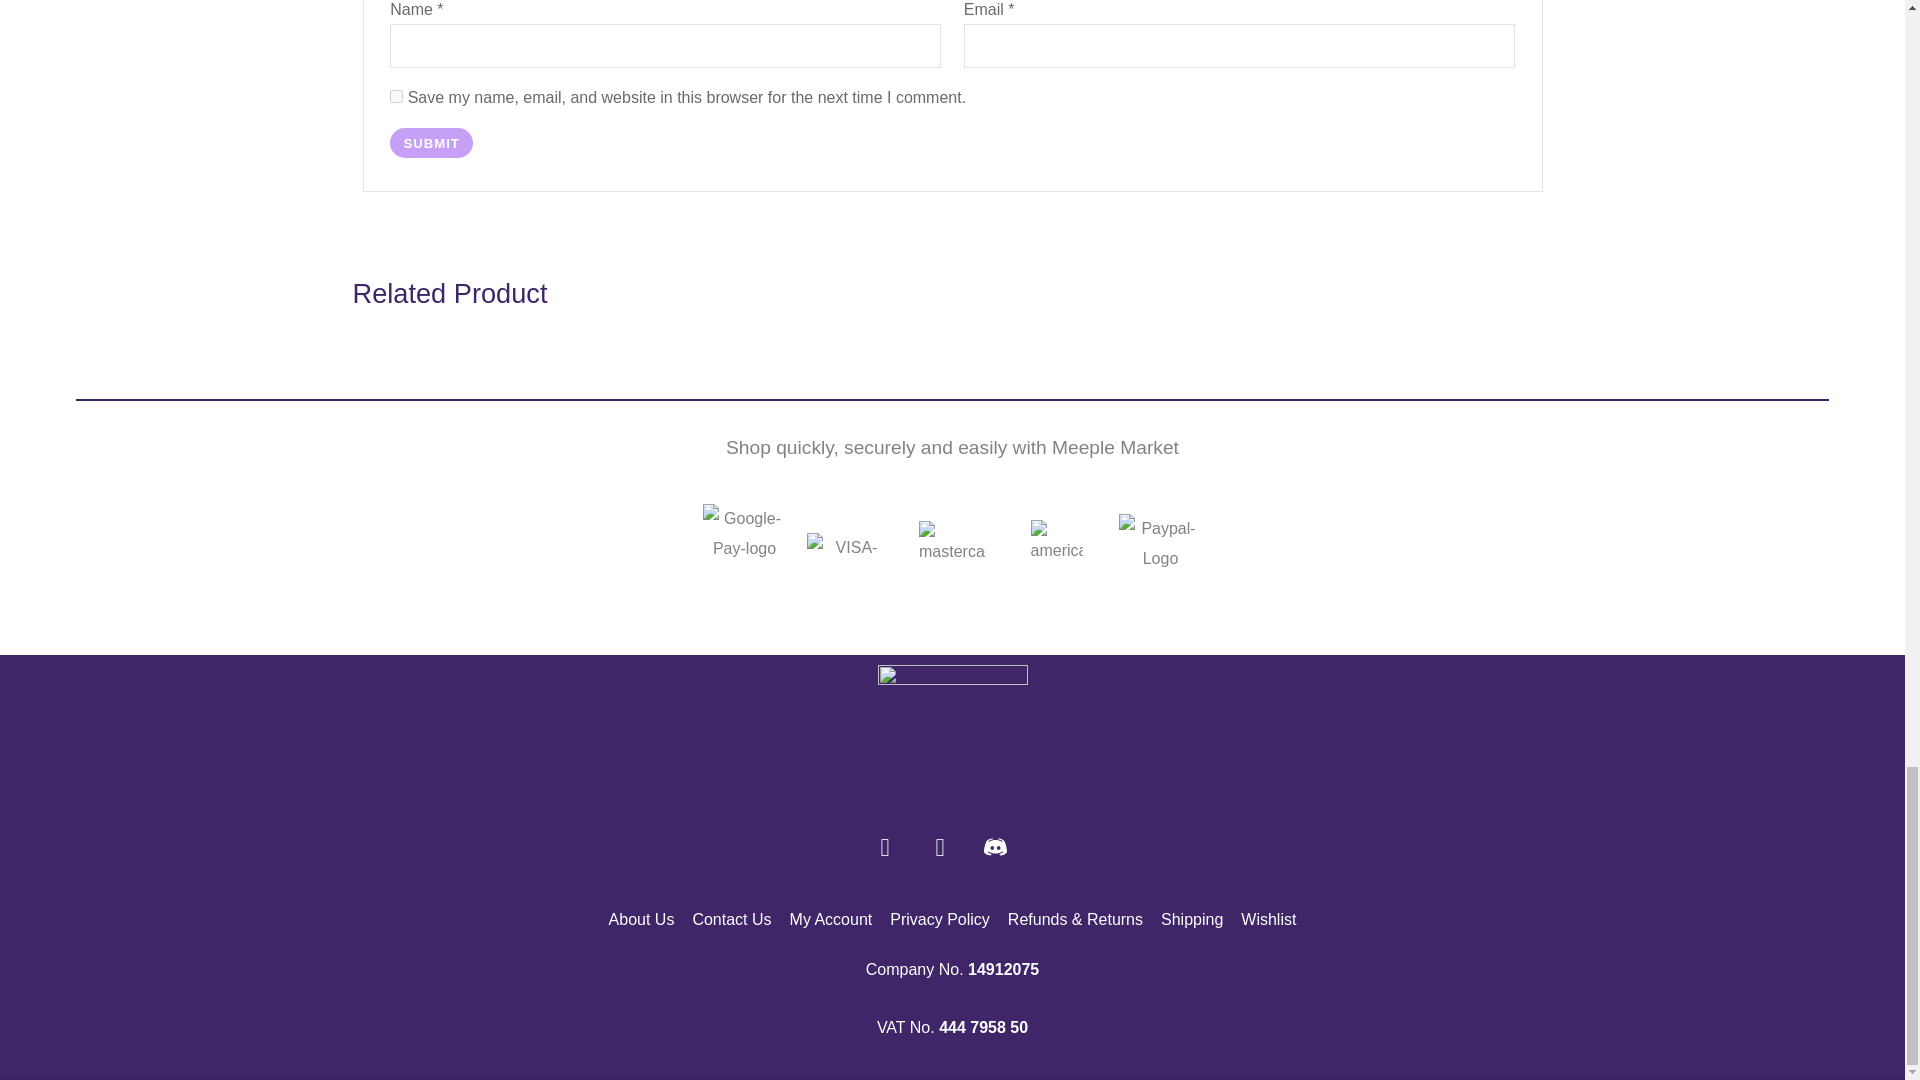 Image resolution: width=1920 pixels, height=1080 pixels. Describe the element at coordinates (430, 142) in the screenshot. I see `Submit` at that location.